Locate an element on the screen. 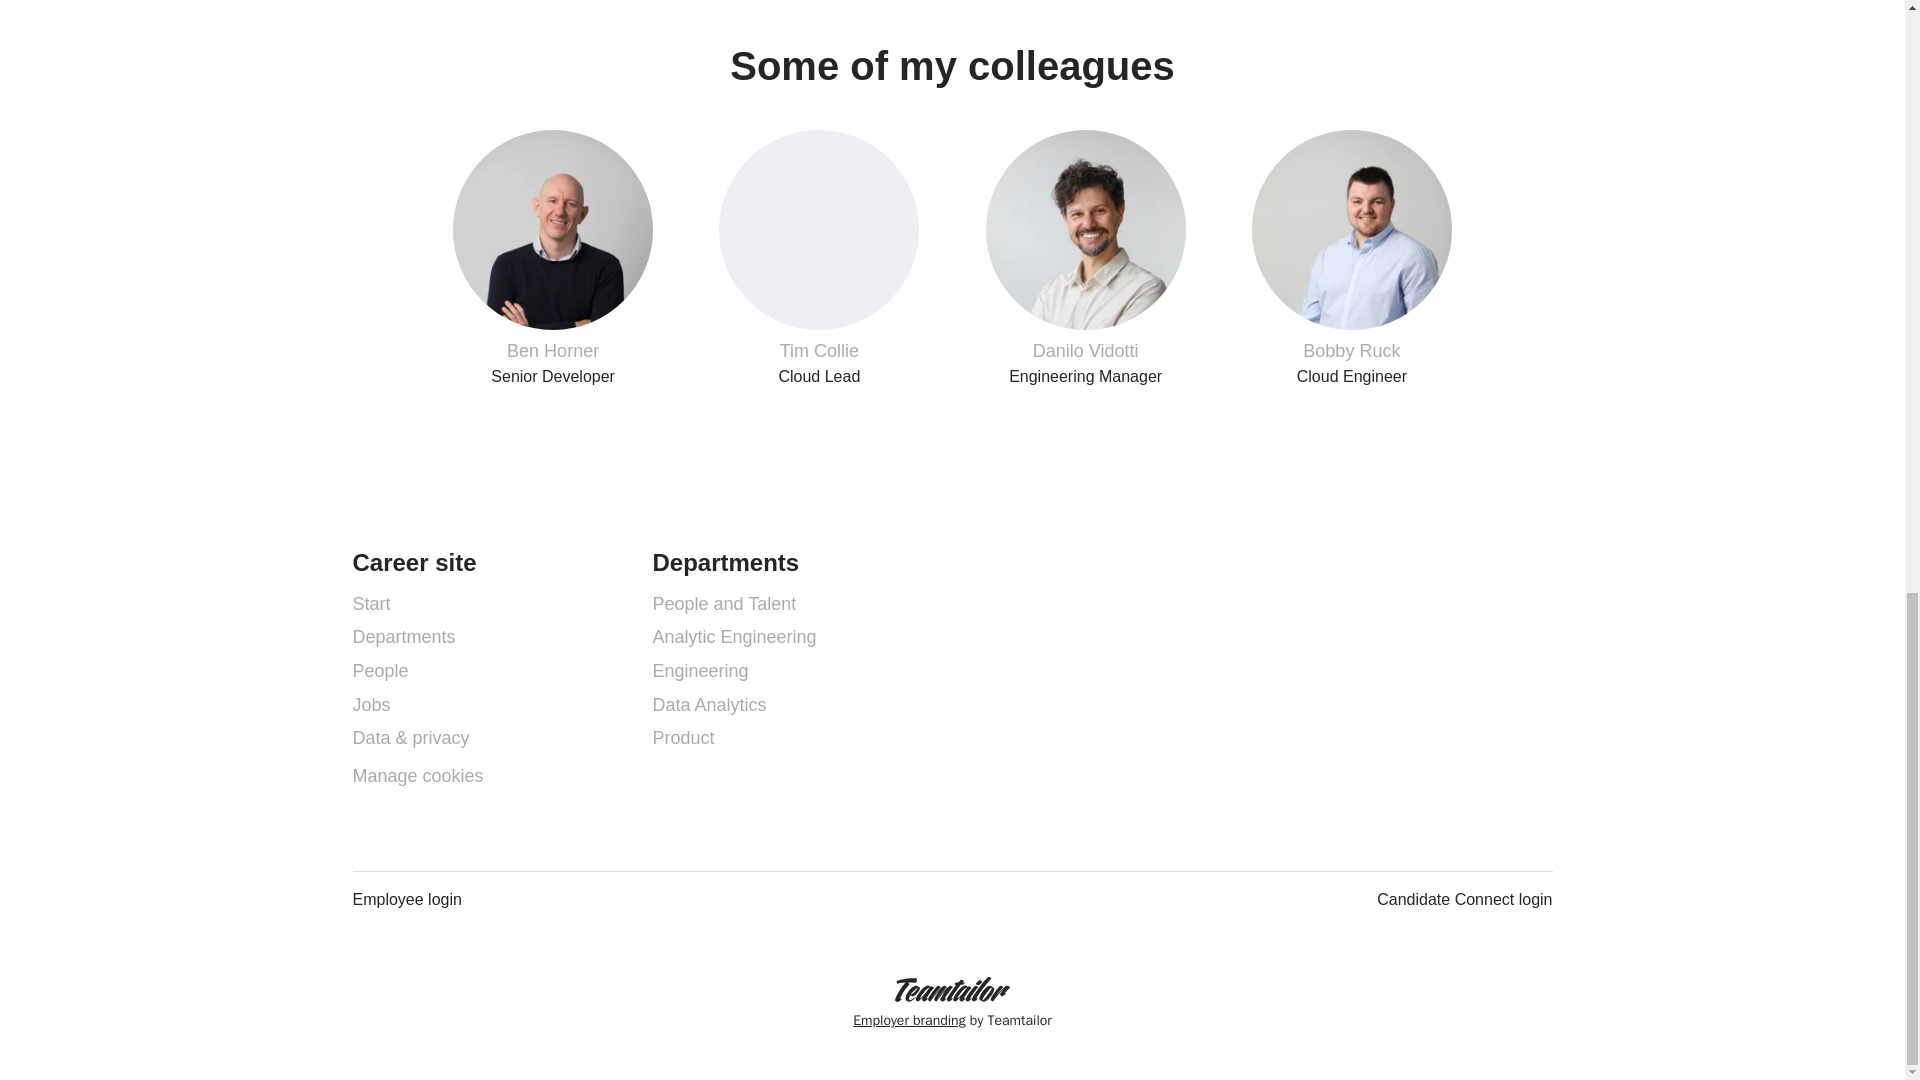 The image size is (1920, 1080). Engineering is located at coordinates (700, 670).